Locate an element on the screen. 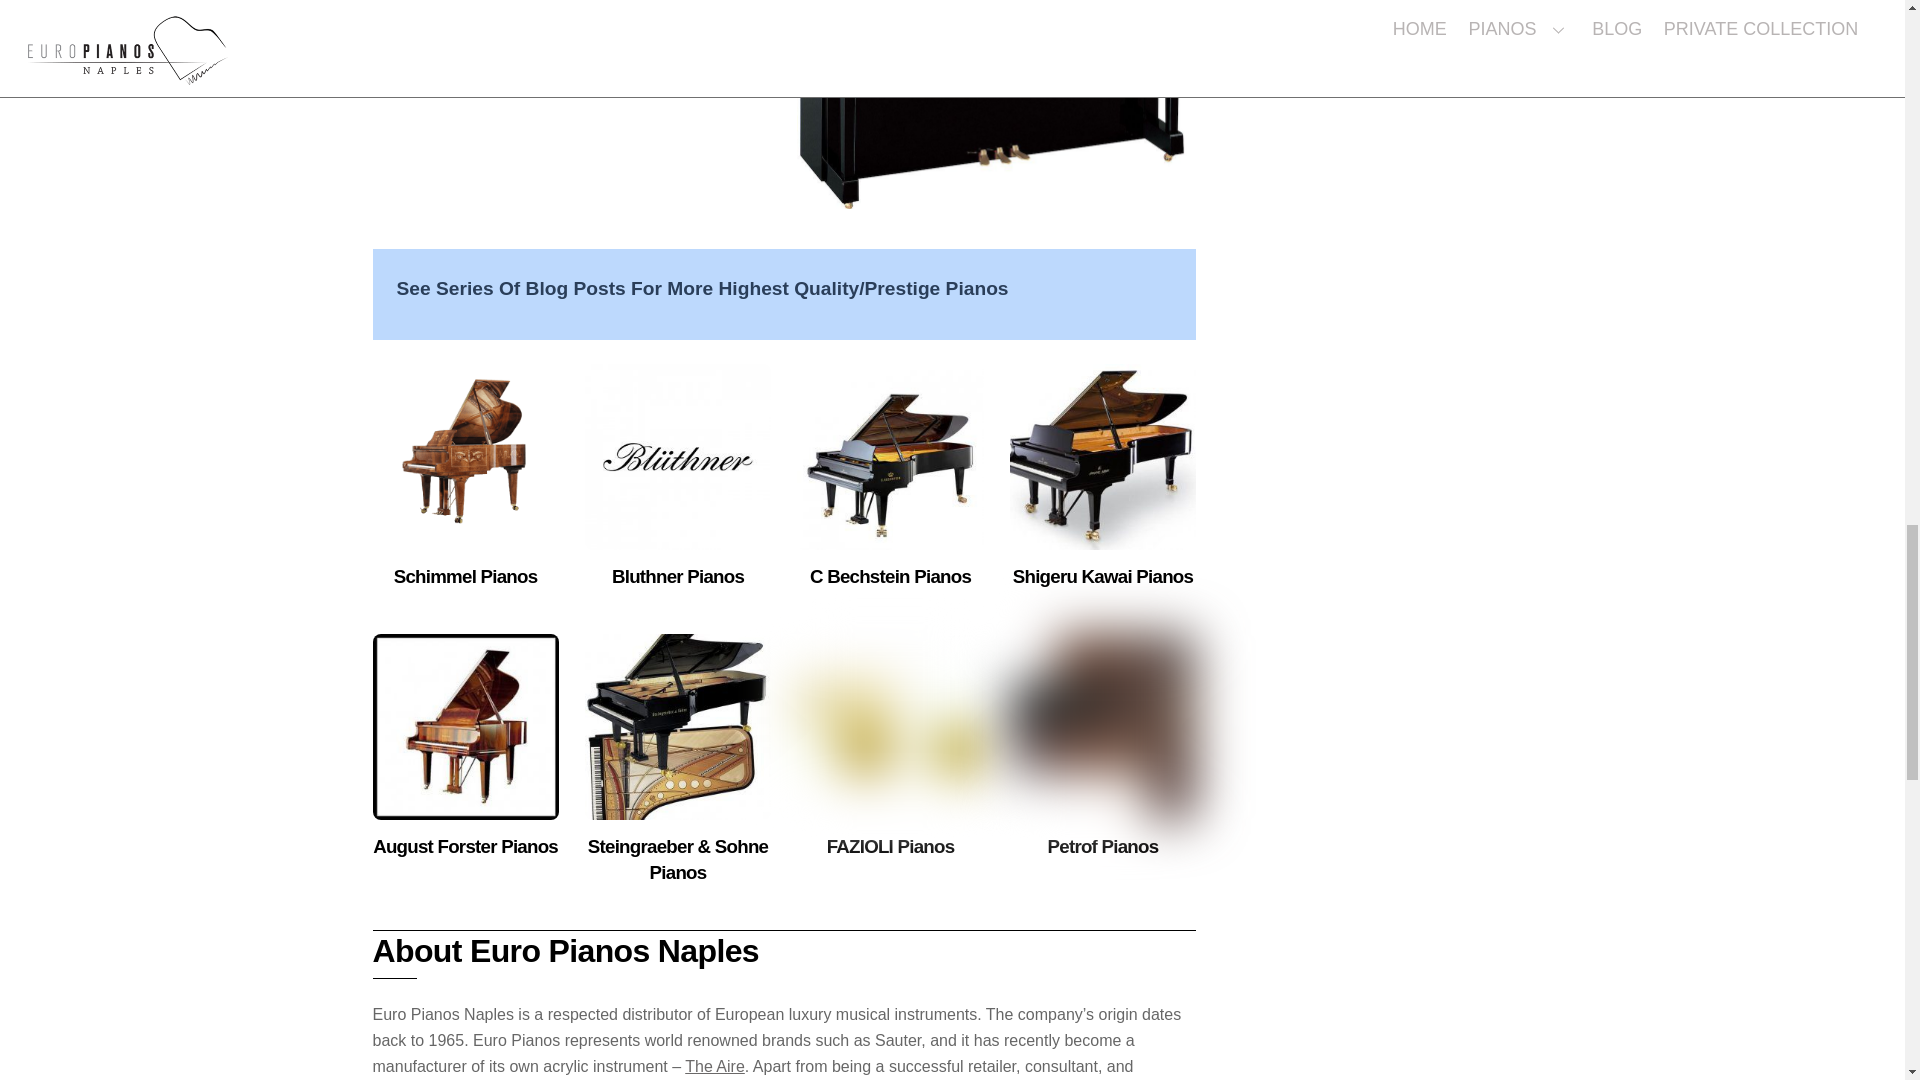  FAZIOLI Pianos is located at coordinates (890, 846).